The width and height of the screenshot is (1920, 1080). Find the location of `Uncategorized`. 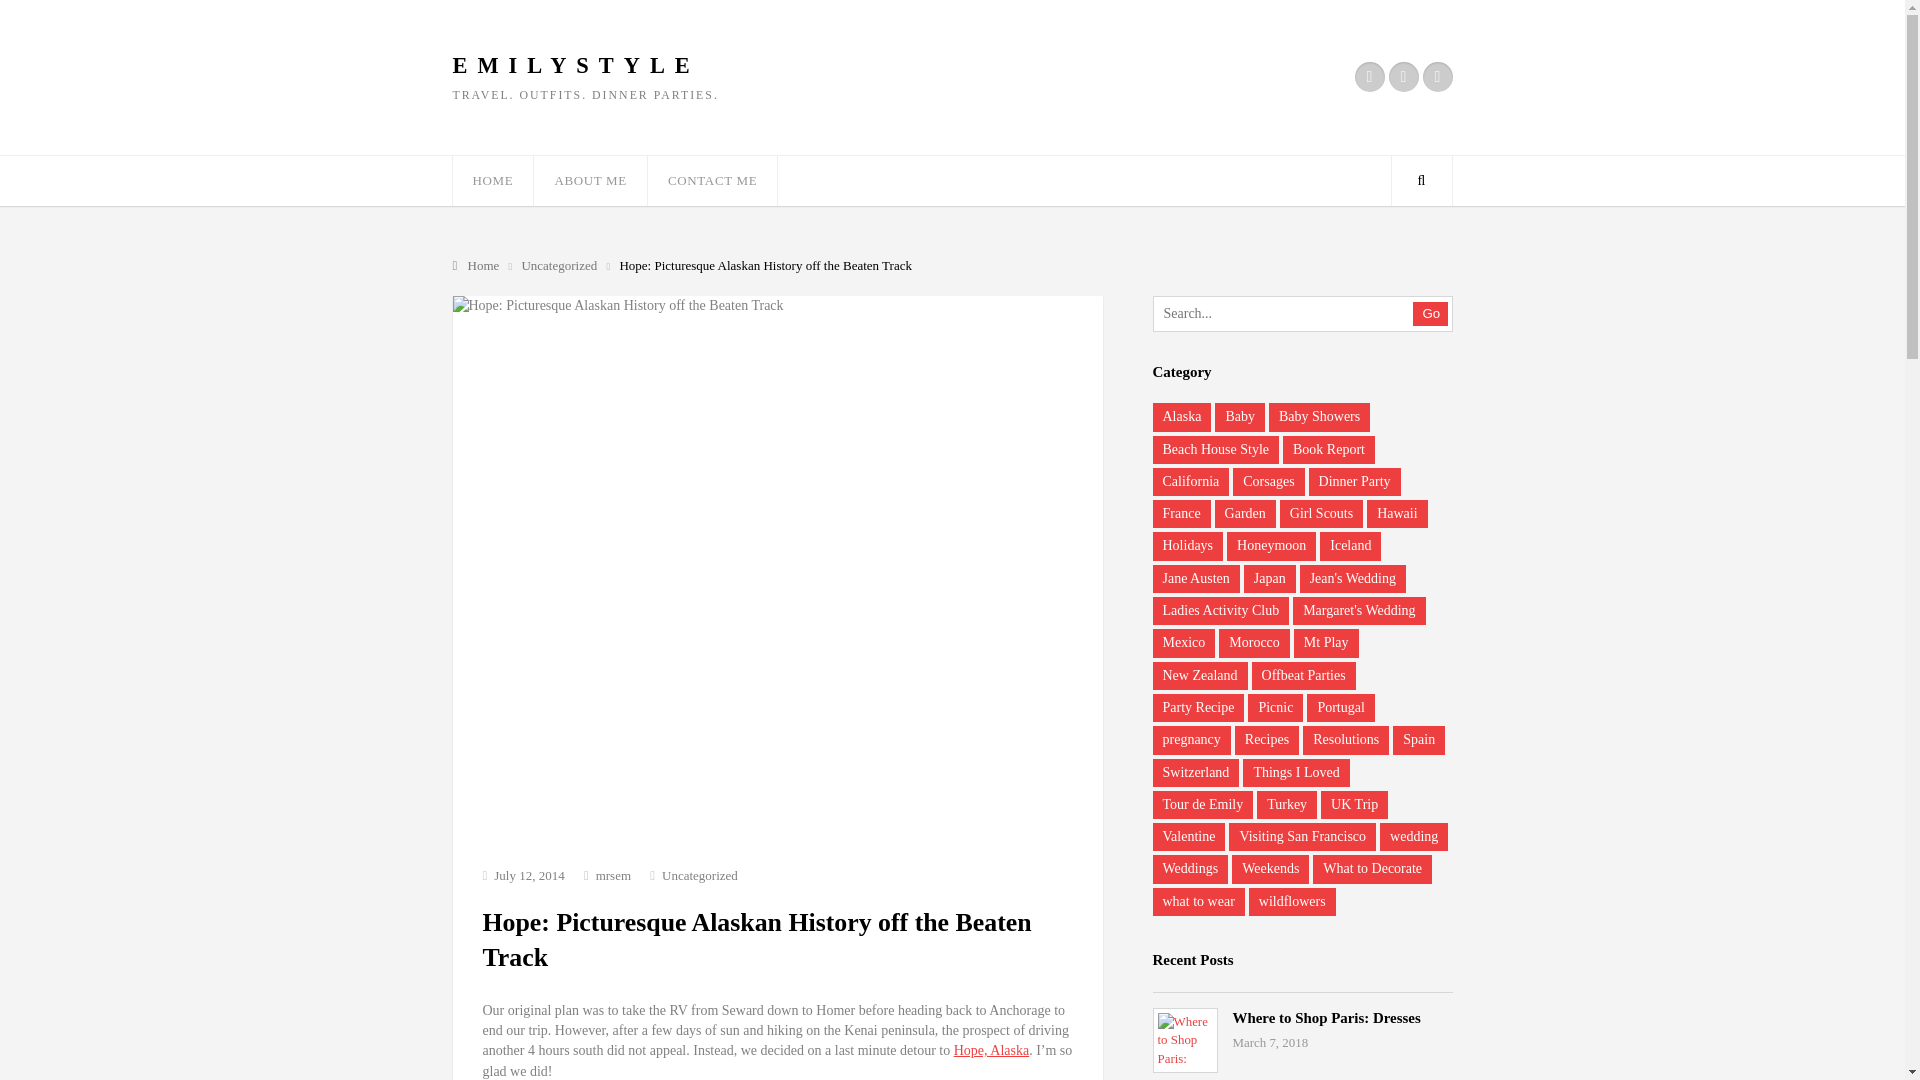

Uncategorized is located at coordinates (700, 876).